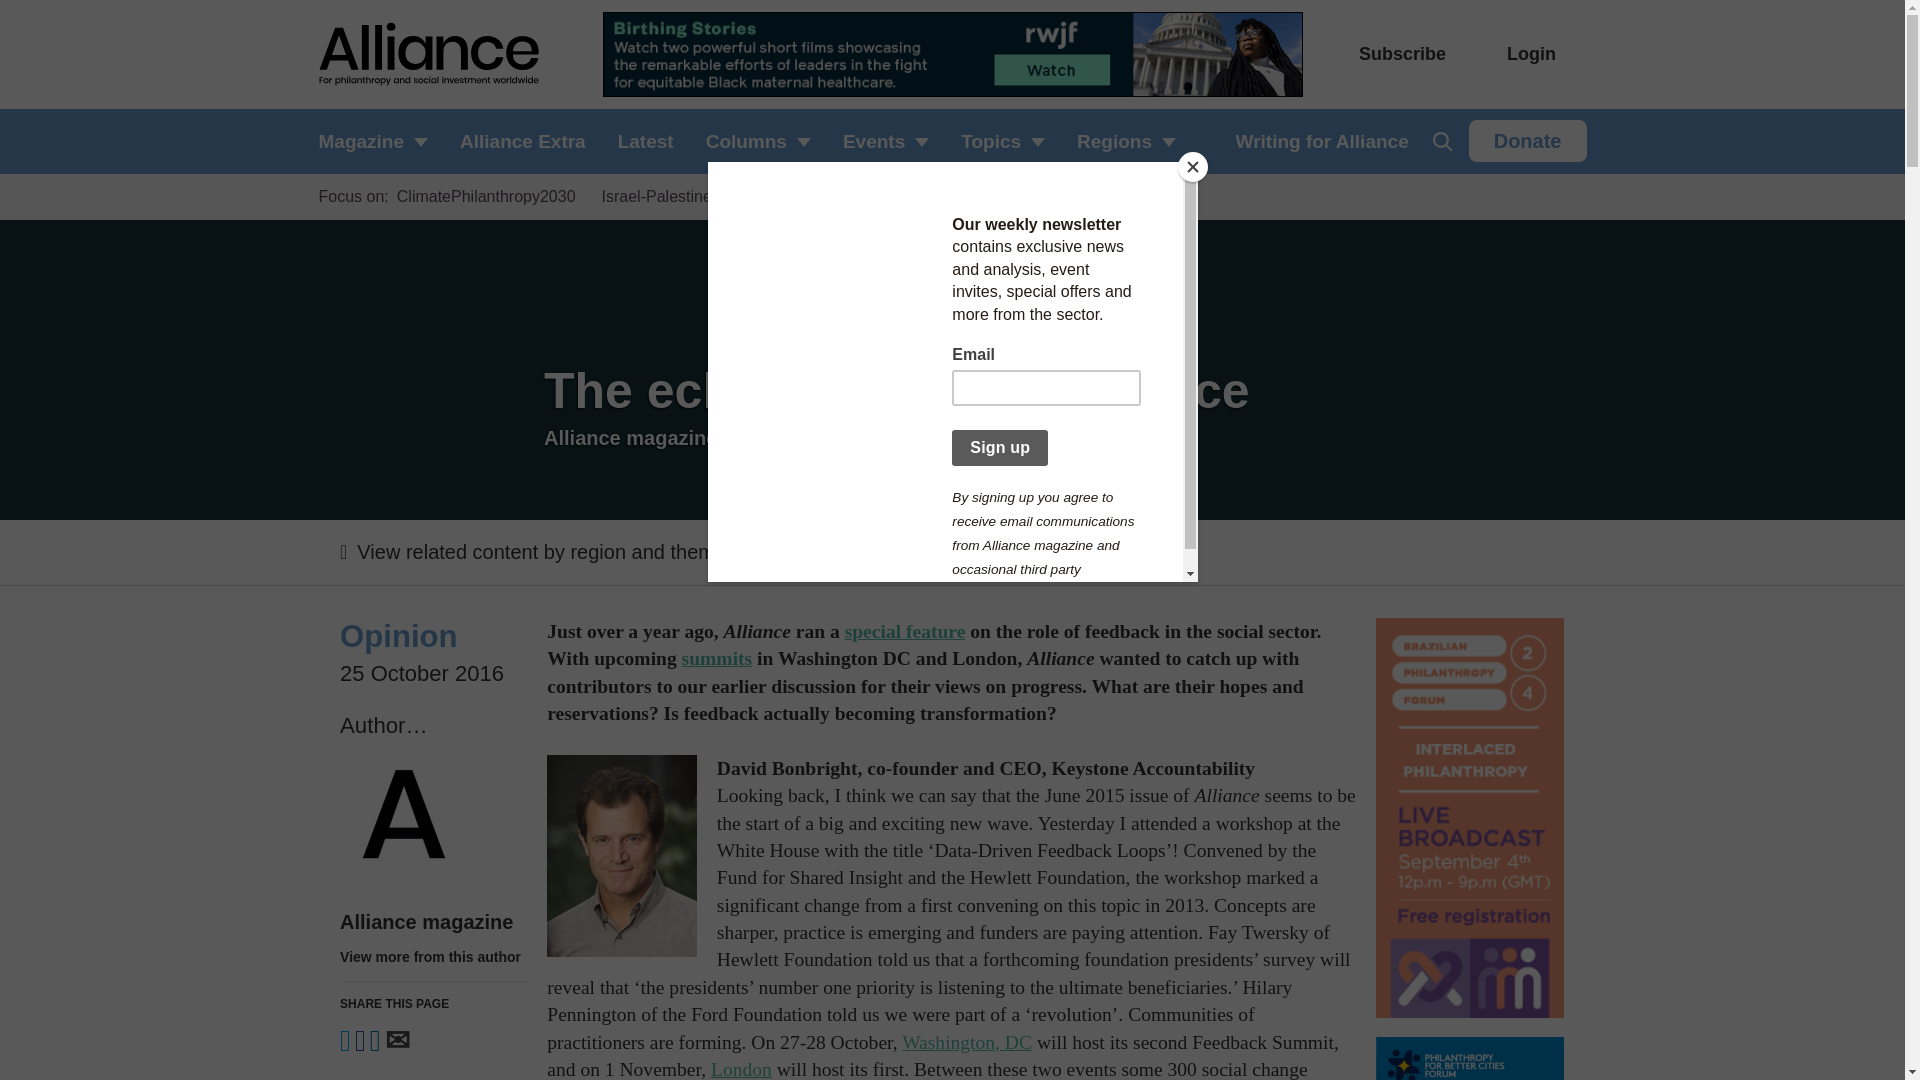  Describe the element at coordinates (1531, 54) in the screenshot. I see `Login` at that location.